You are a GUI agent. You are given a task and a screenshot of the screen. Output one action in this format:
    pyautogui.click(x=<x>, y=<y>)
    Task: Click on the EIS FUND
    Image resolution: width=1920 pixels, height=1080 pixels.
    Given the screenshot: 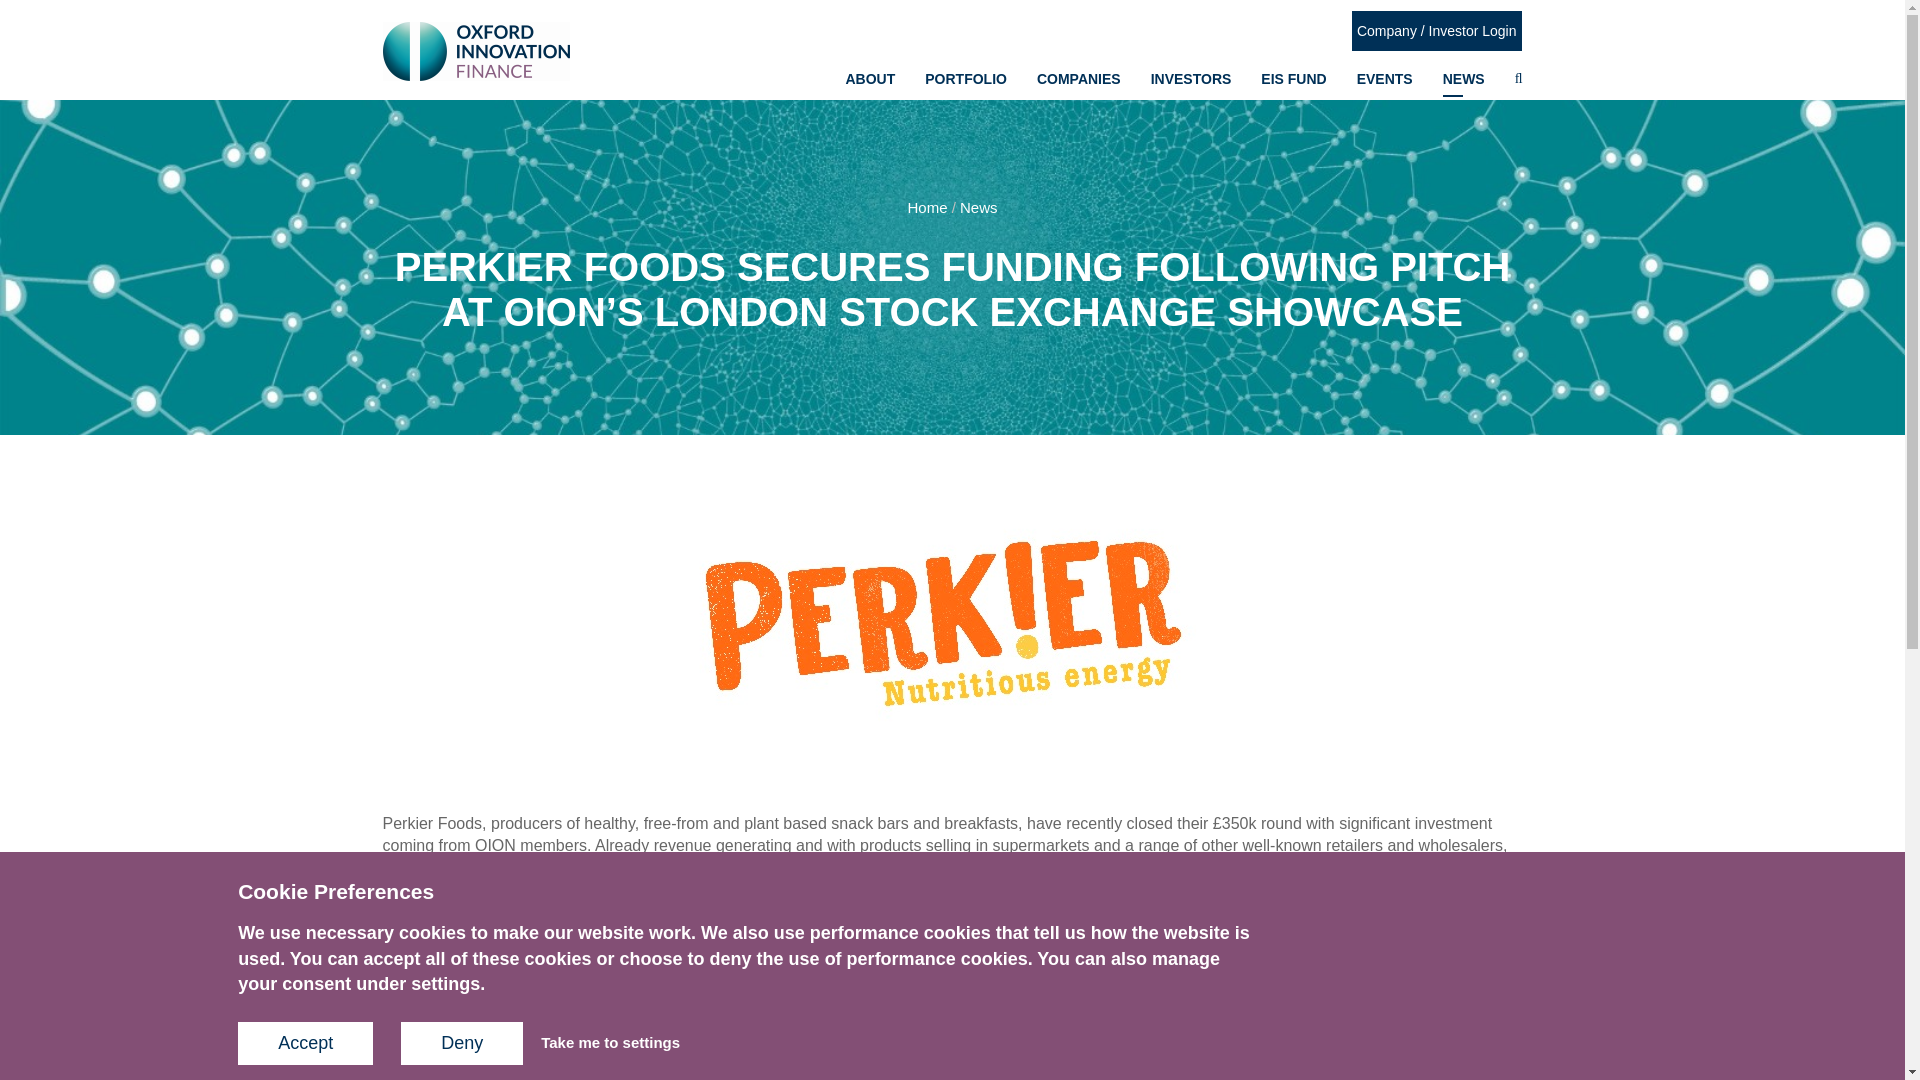 What is the action you would take?
    pyautogui.click(x=1294, y=80)
    